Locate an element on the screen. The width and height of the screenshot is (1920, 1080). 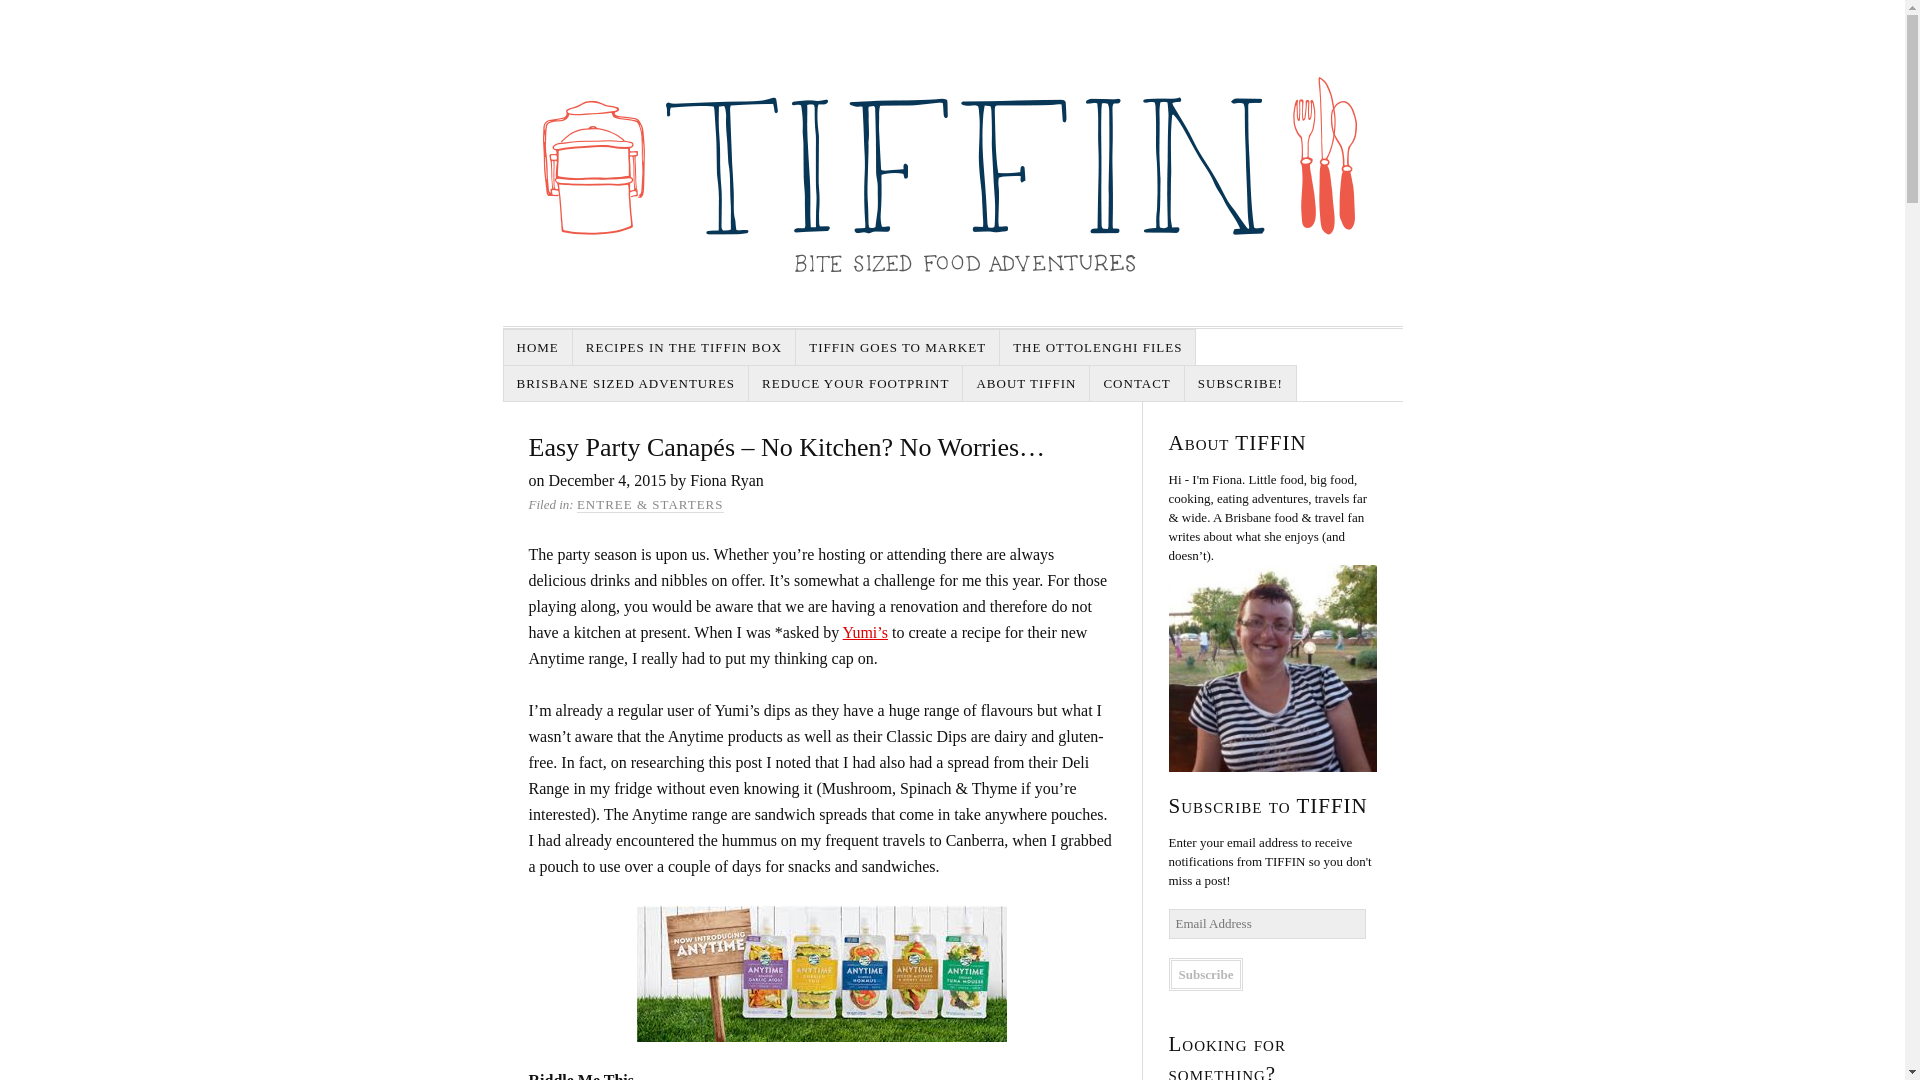
THE OTTOLENGHI FILES is located at coordinates (1098, 348).